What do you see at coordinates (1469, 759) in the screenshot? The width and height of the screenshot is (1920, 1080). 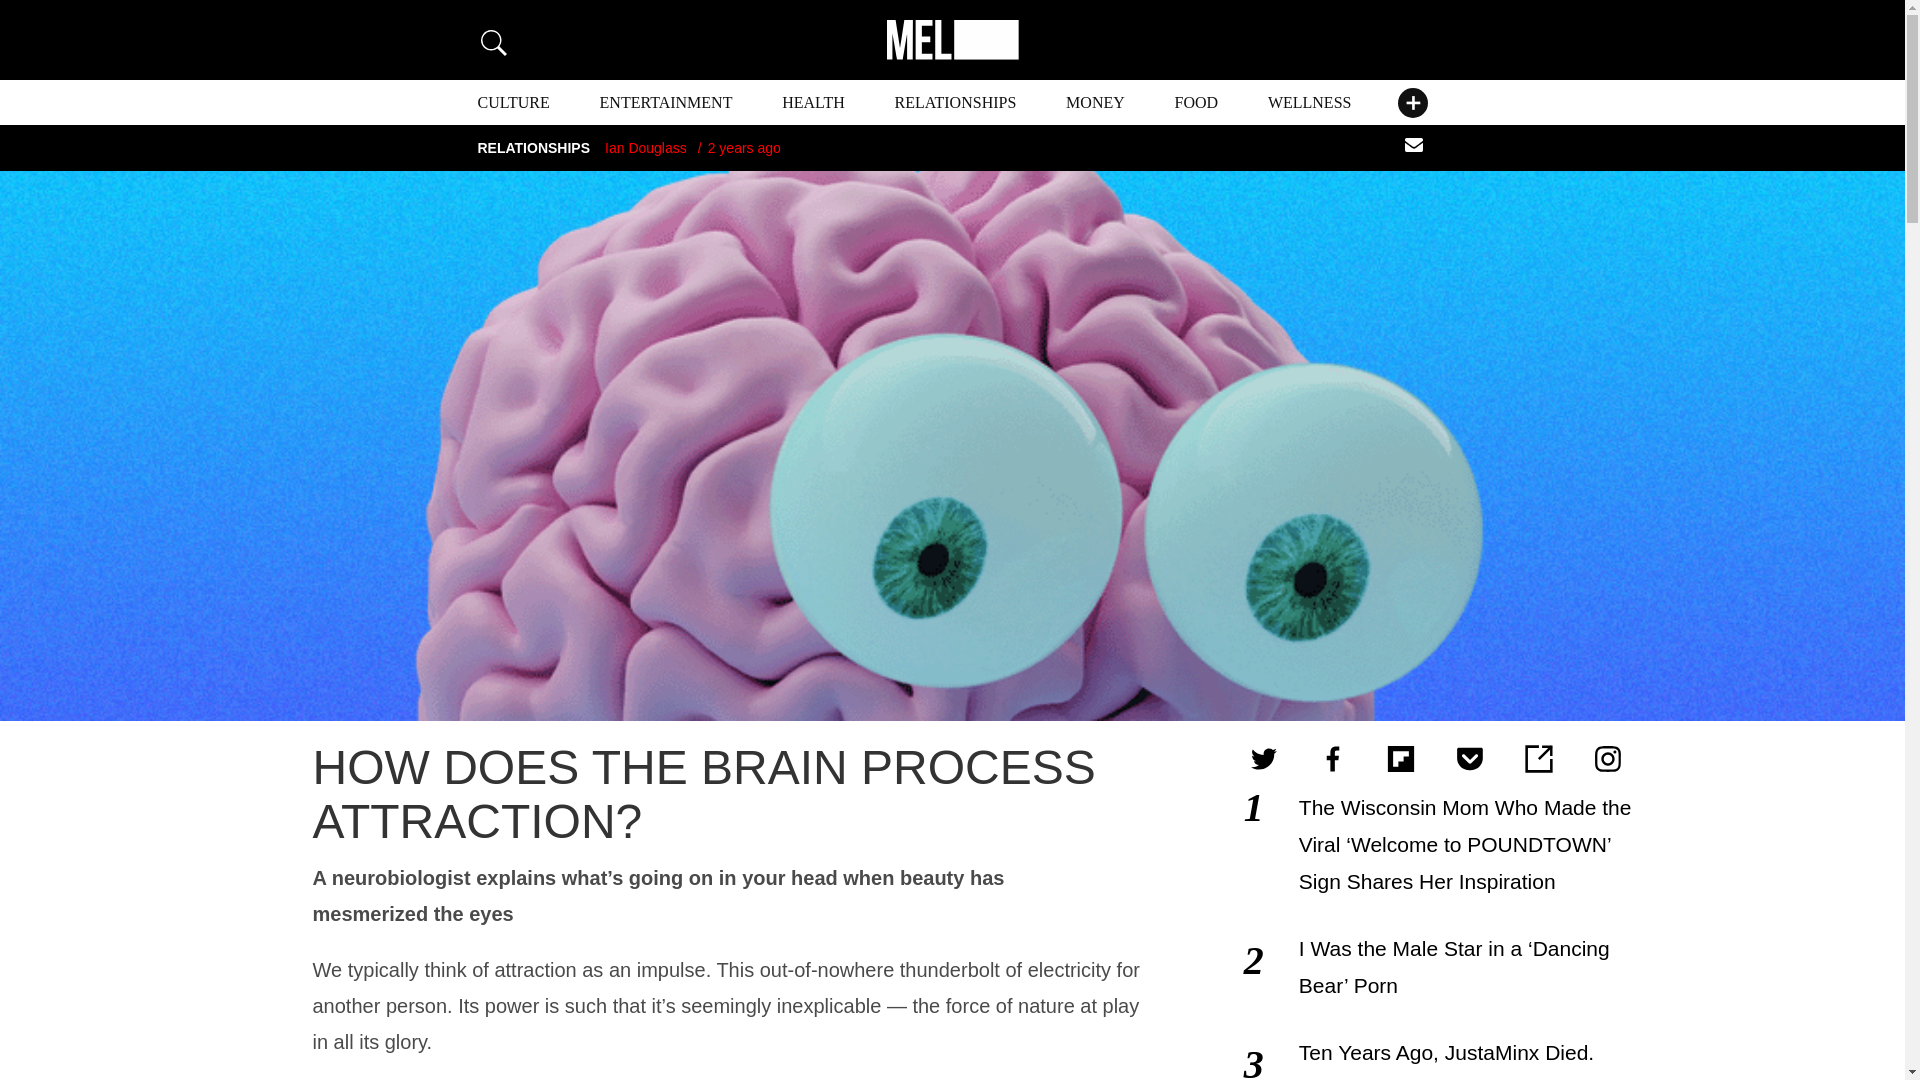 I see `Pocket` at bounding box center [1469, 759].